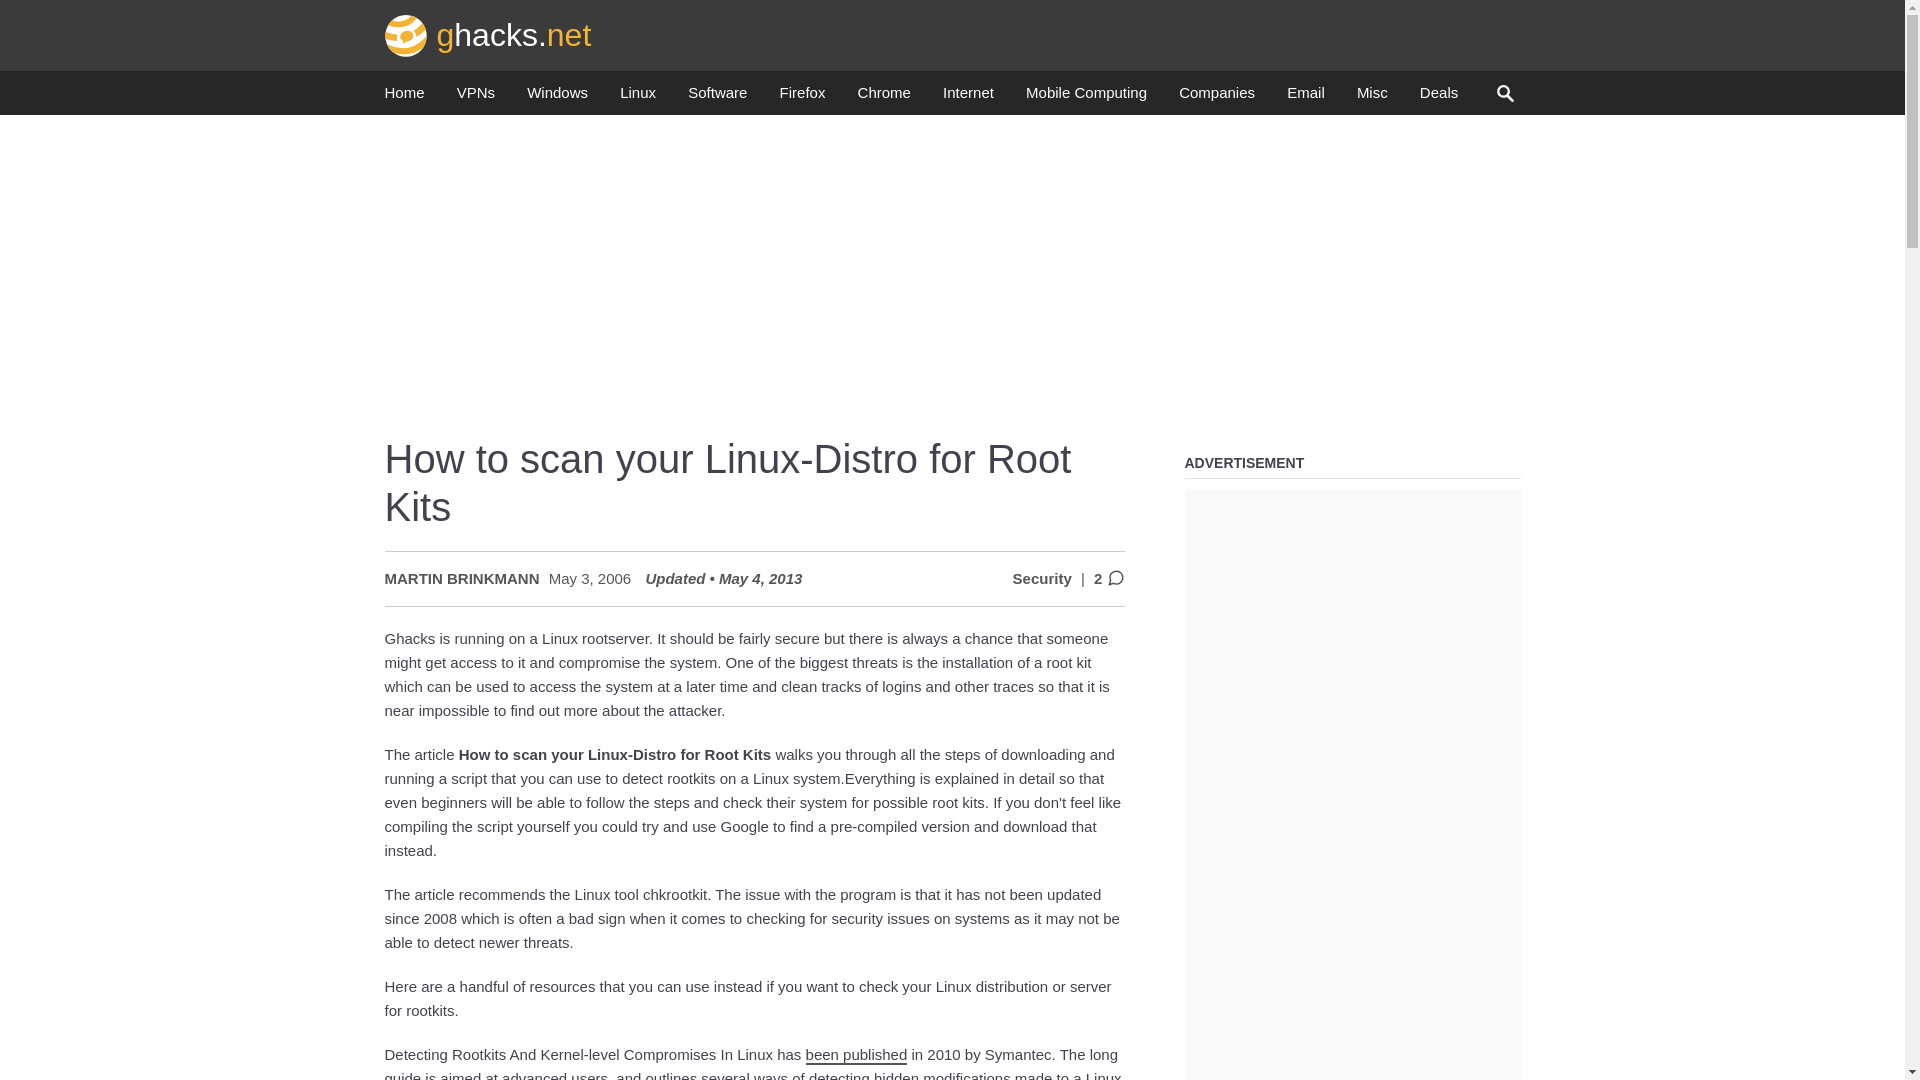 The width and height of the screenshot is (1920, 1080). I want to click on VPNs, so click(476, 98).